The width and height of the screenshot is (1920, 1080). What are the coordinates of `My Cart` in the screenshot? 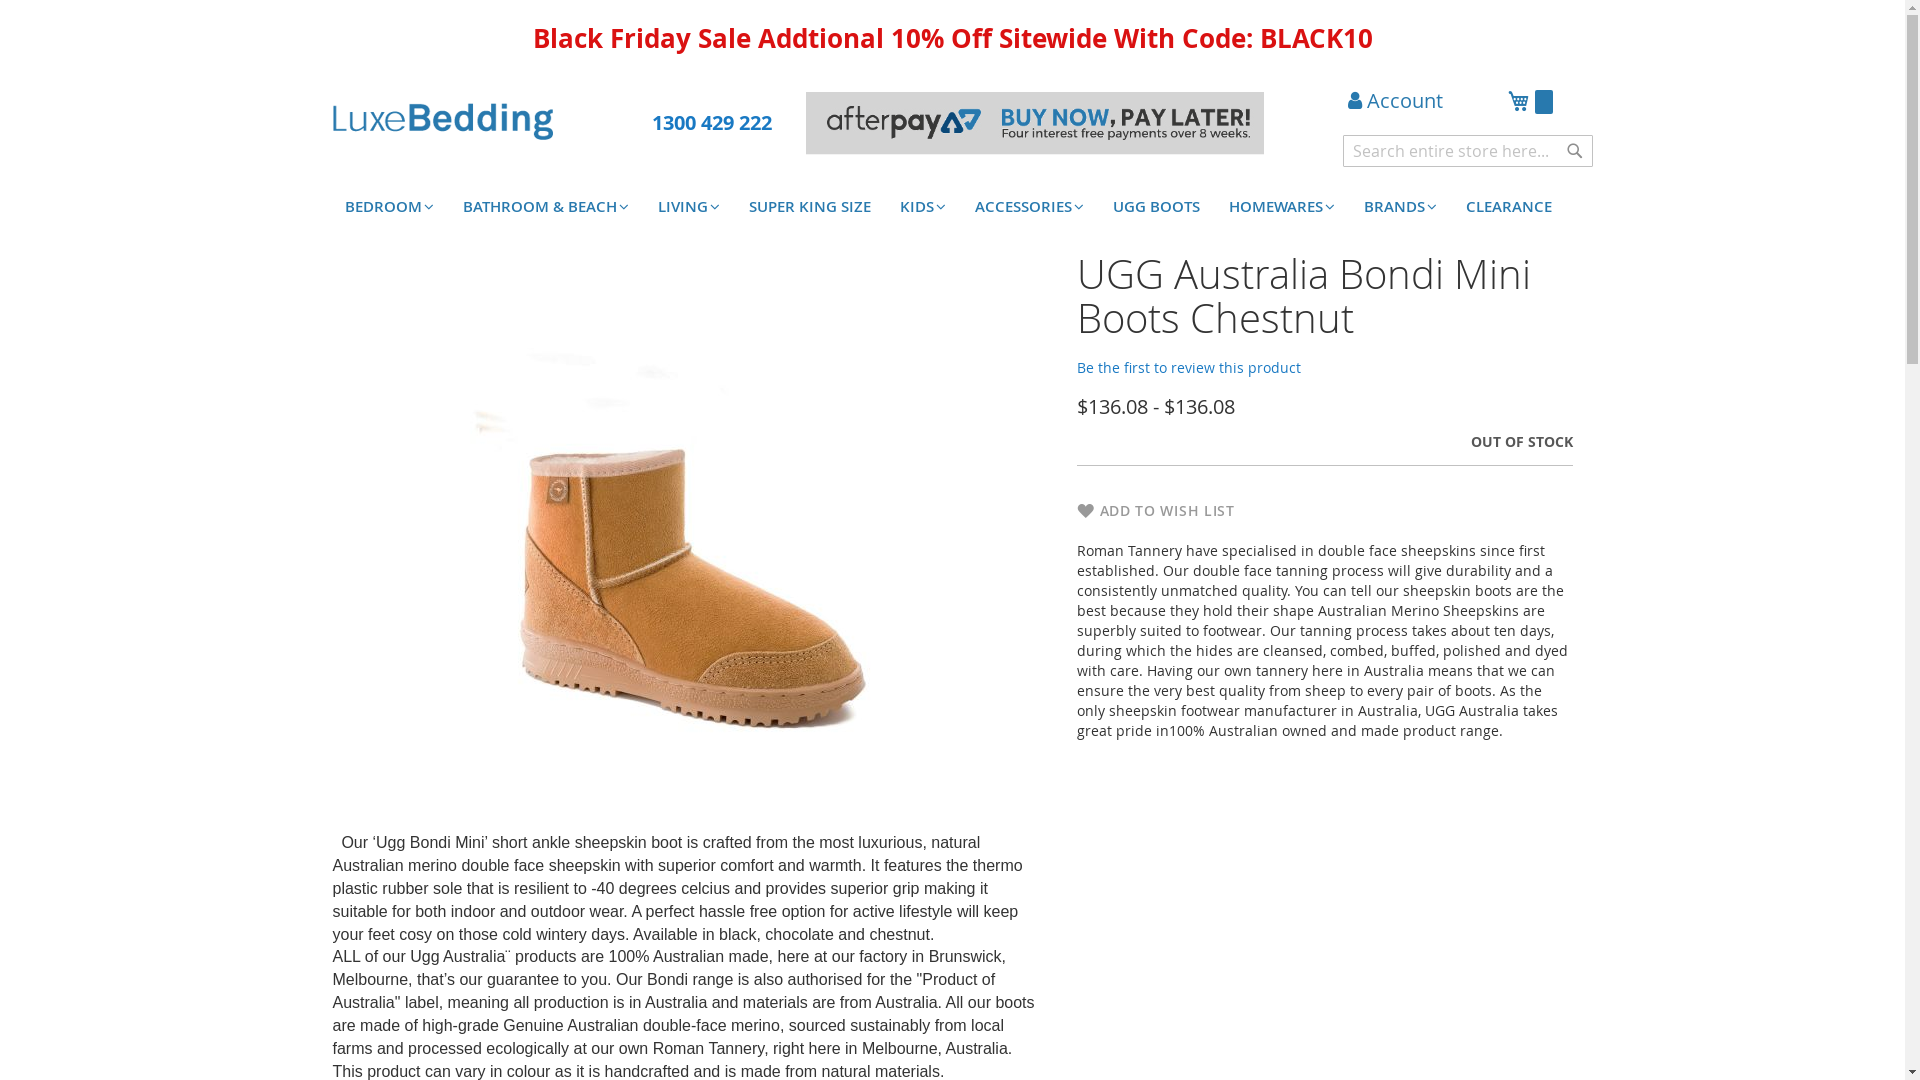 It's located at (1530, 104).